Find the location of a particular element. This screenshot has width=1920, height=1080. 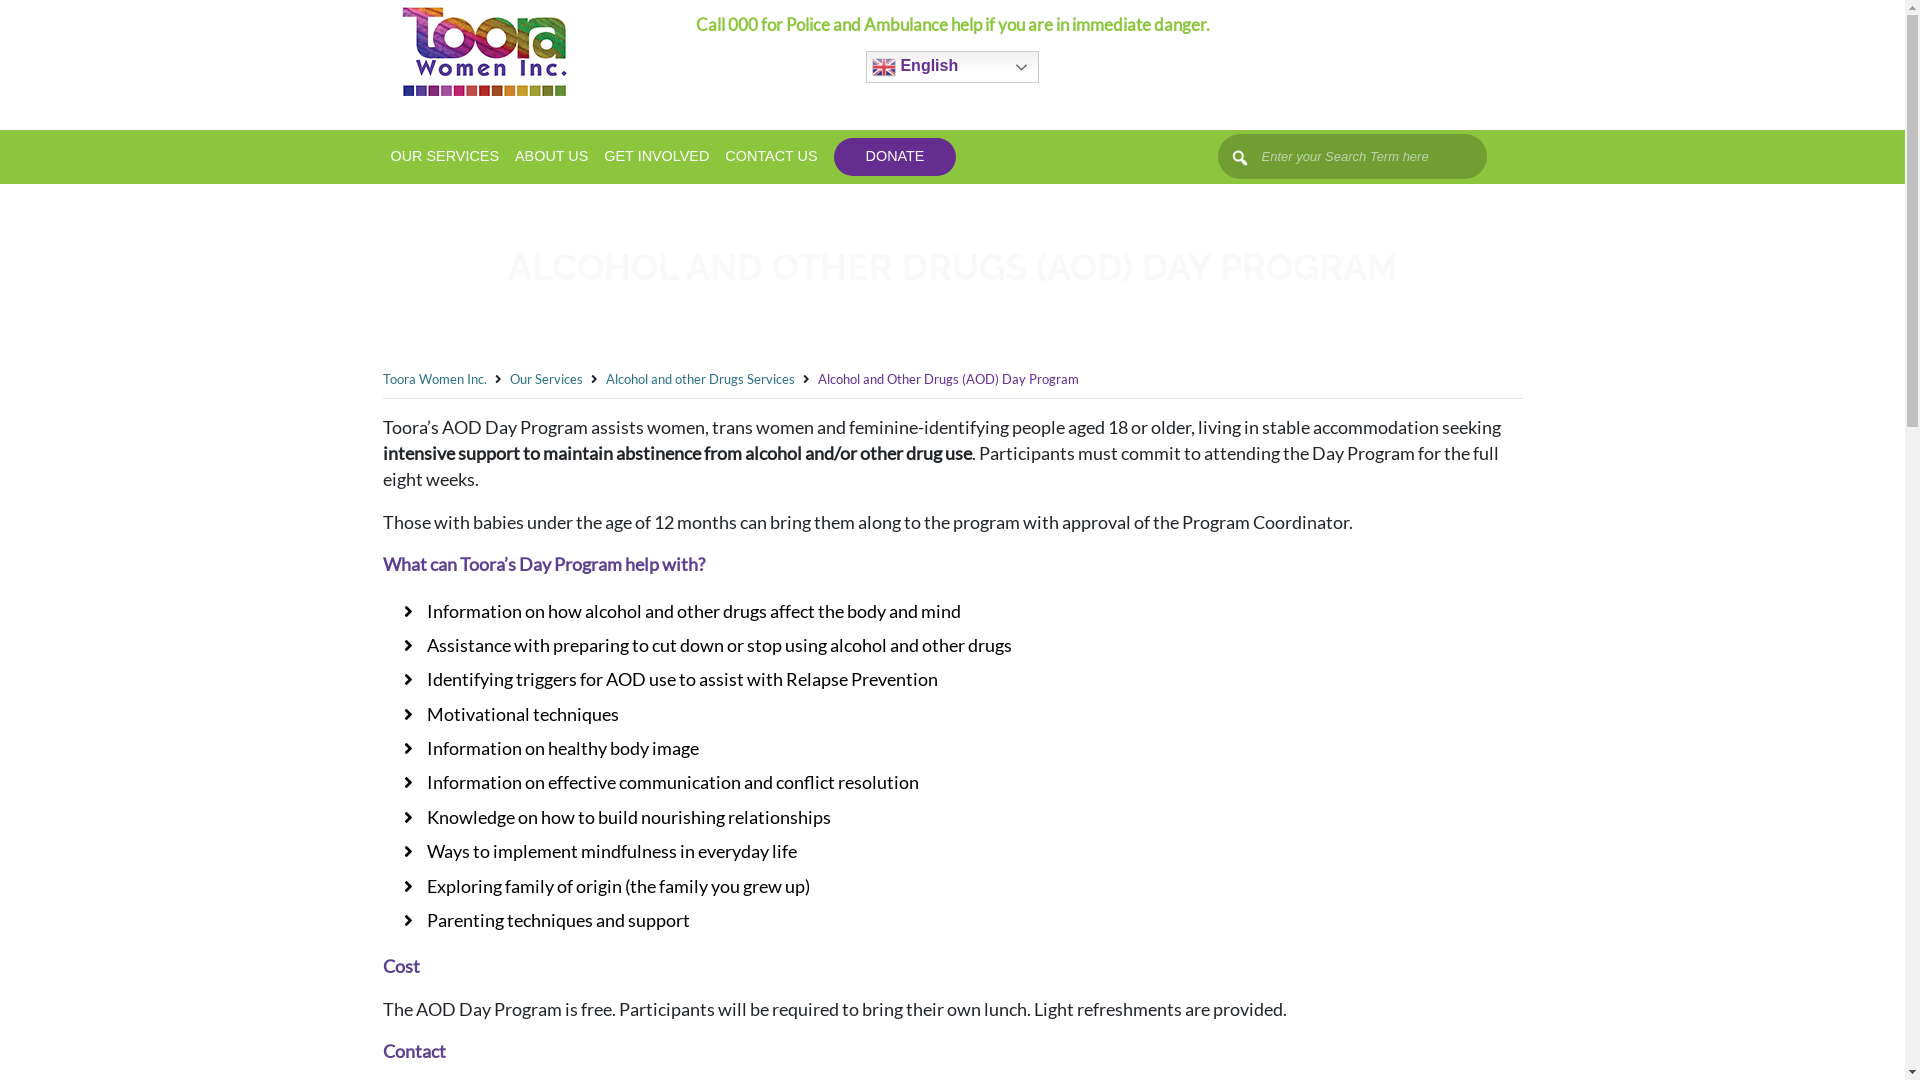

DONATE is located at coordinates (896, 157).